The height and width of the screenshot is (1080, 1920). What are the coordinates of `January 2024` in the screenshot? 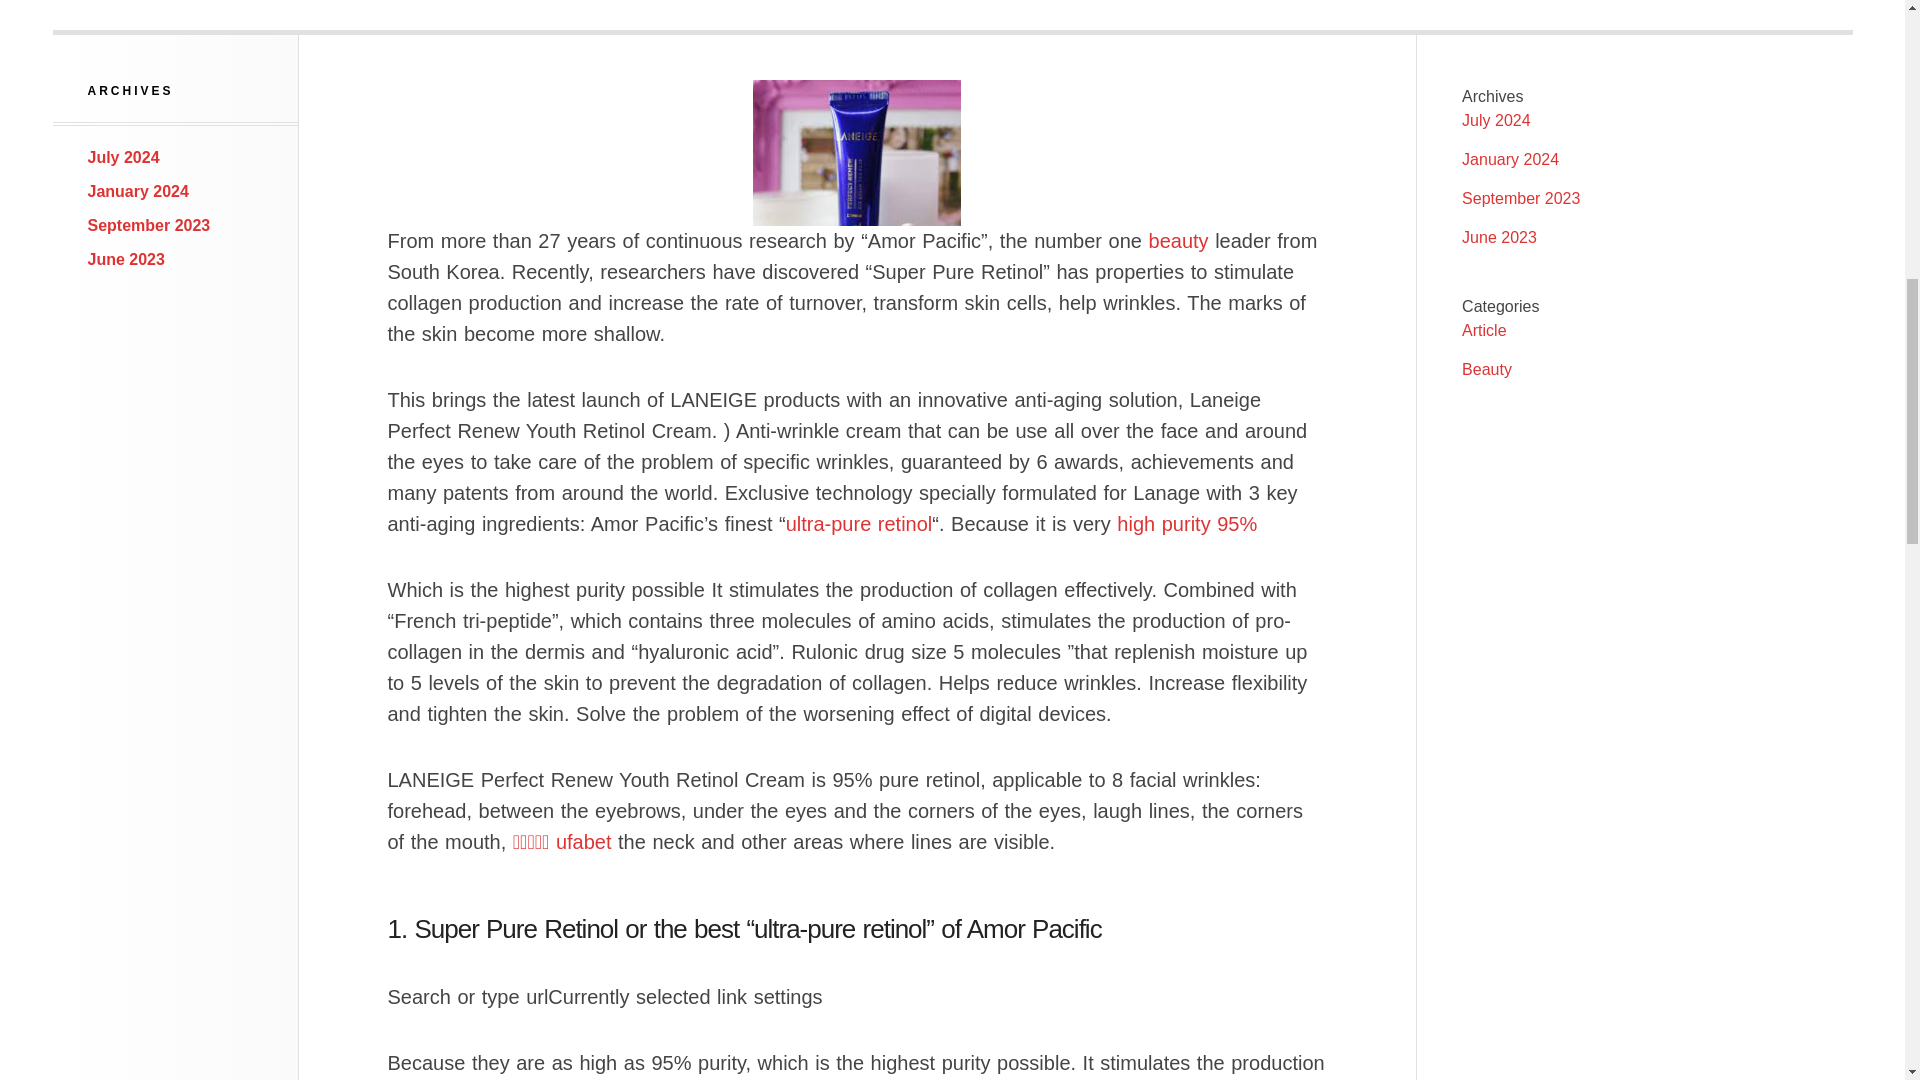 It's located at (1510, 160).